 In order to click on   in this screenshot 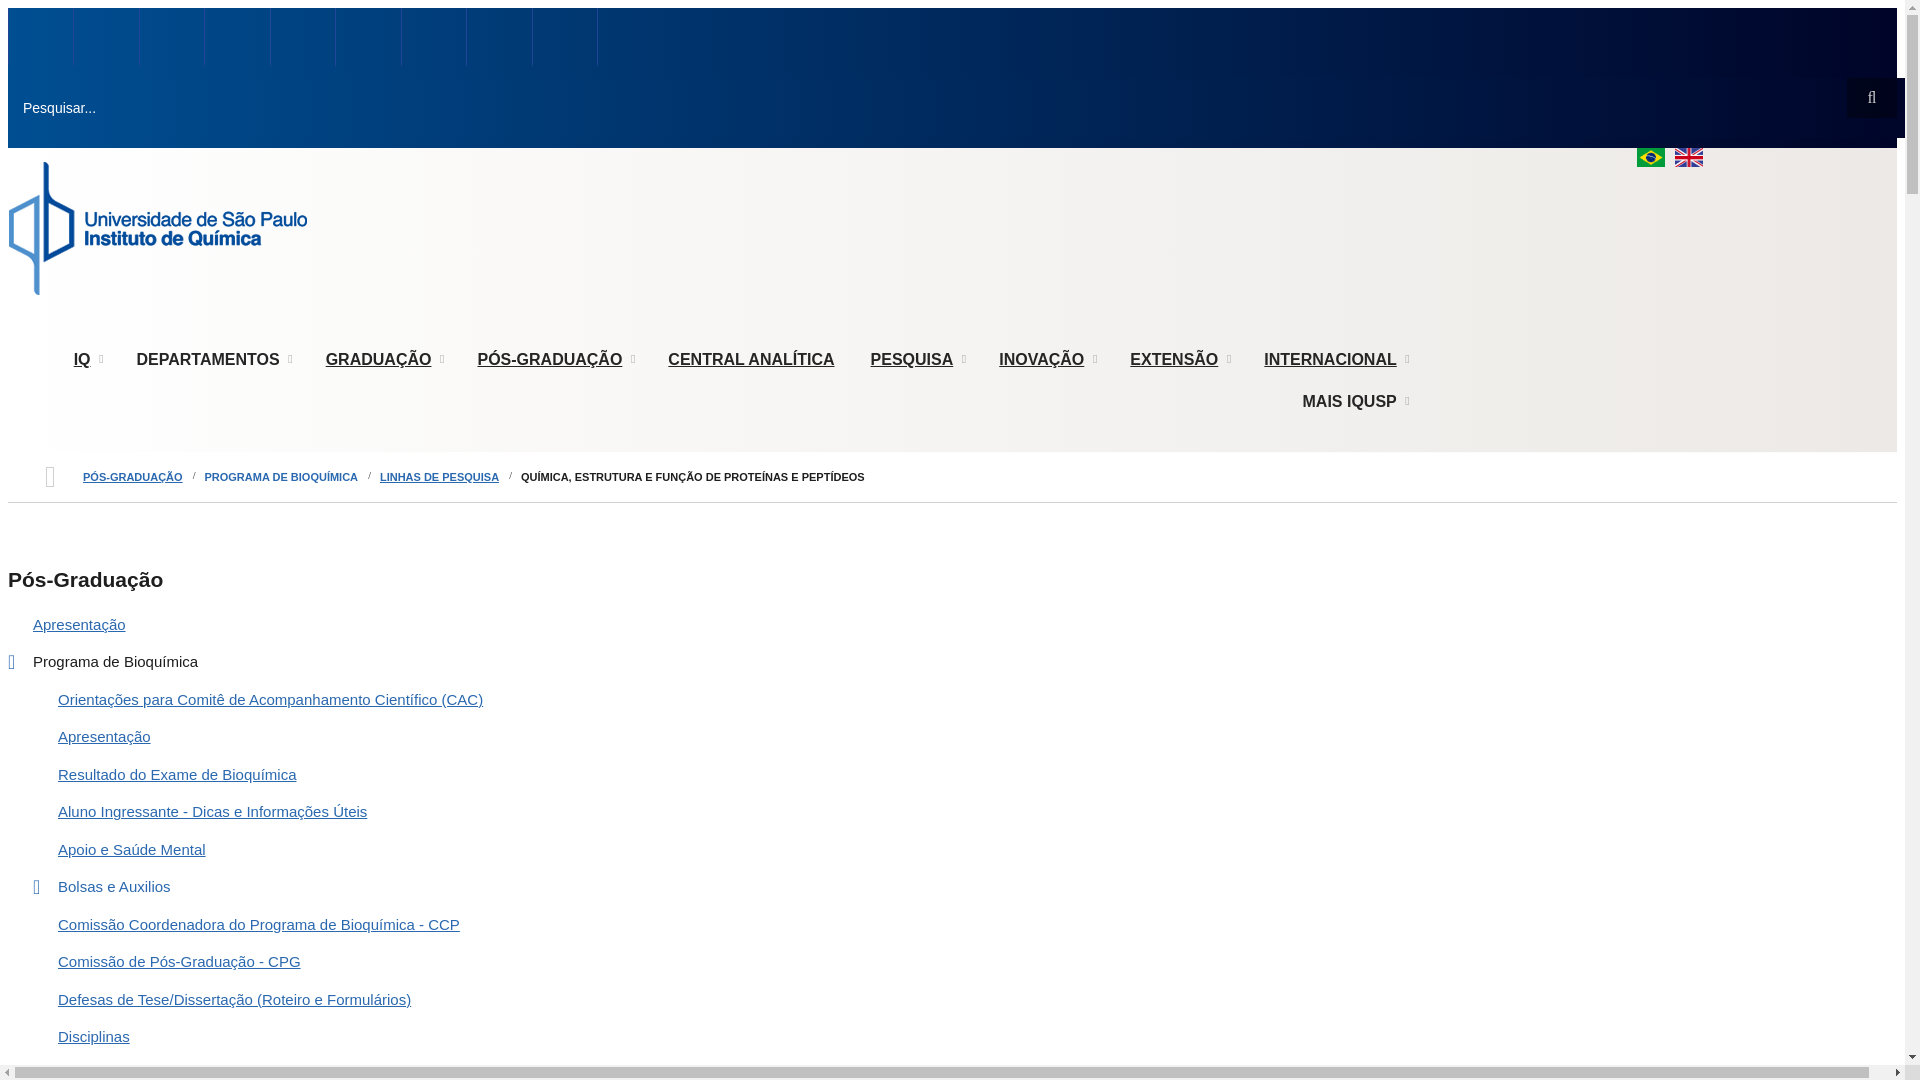, I will do `click(302, 38)`.